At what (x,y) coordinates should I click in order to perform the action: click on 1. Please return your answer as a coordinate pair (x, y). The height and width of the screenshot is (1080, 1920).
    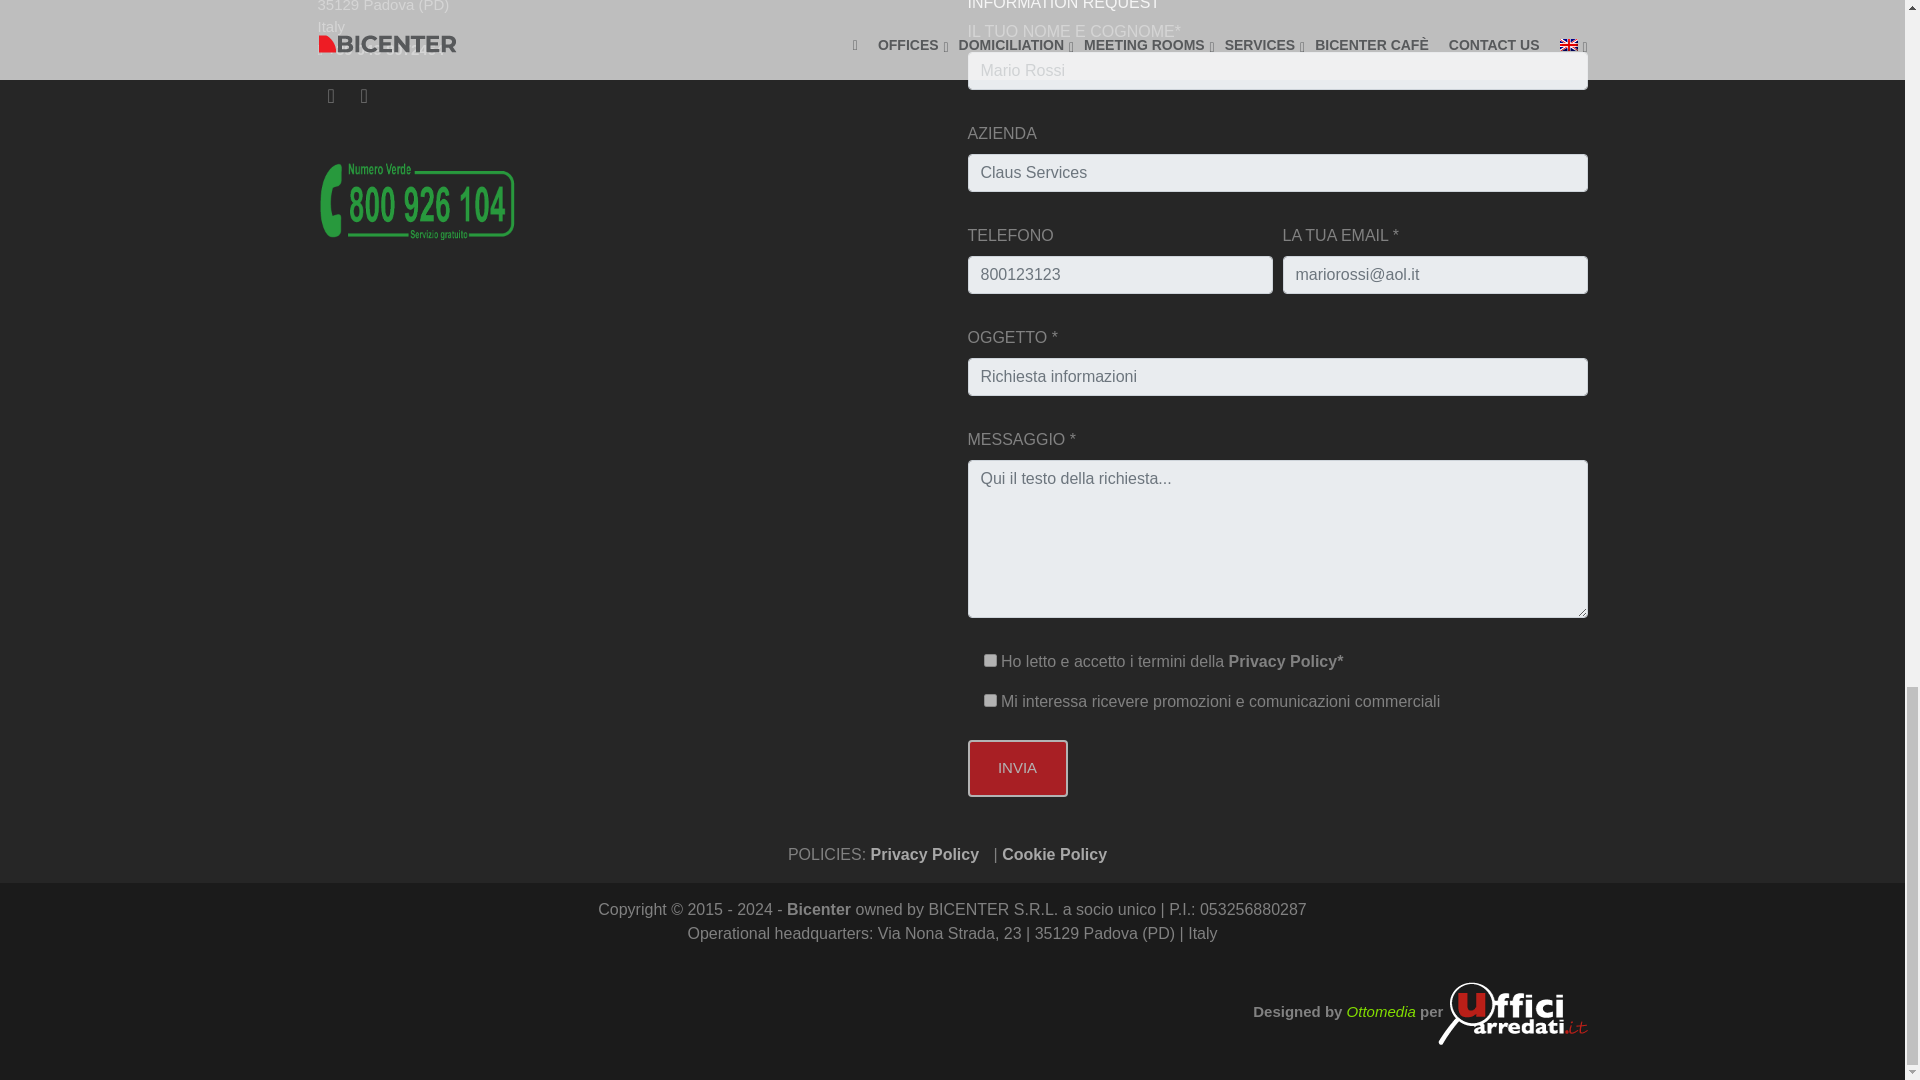
    Looking at the image, I should click on (990, 700).